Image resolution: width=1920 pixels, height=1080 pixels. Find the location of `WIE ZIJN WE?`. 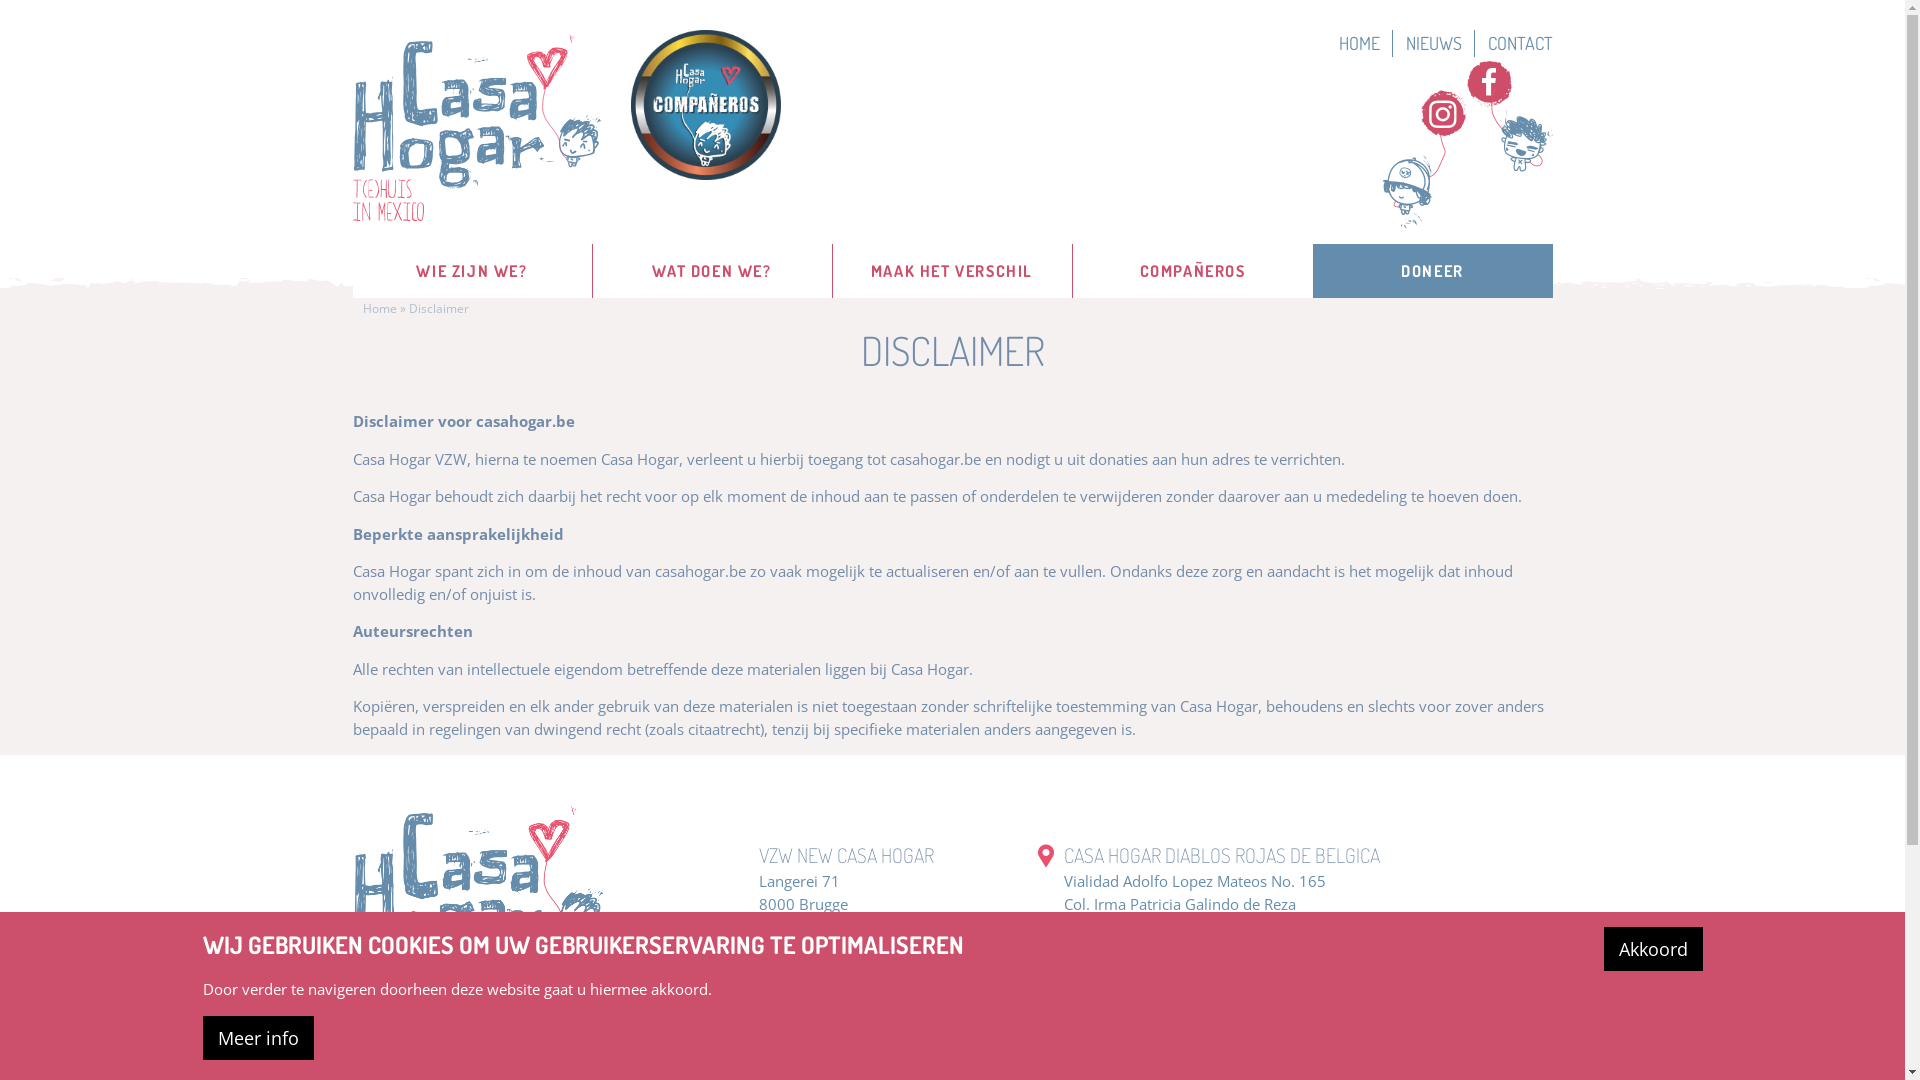

WIE ZIJN WE? is located at coordinates (472, 271).